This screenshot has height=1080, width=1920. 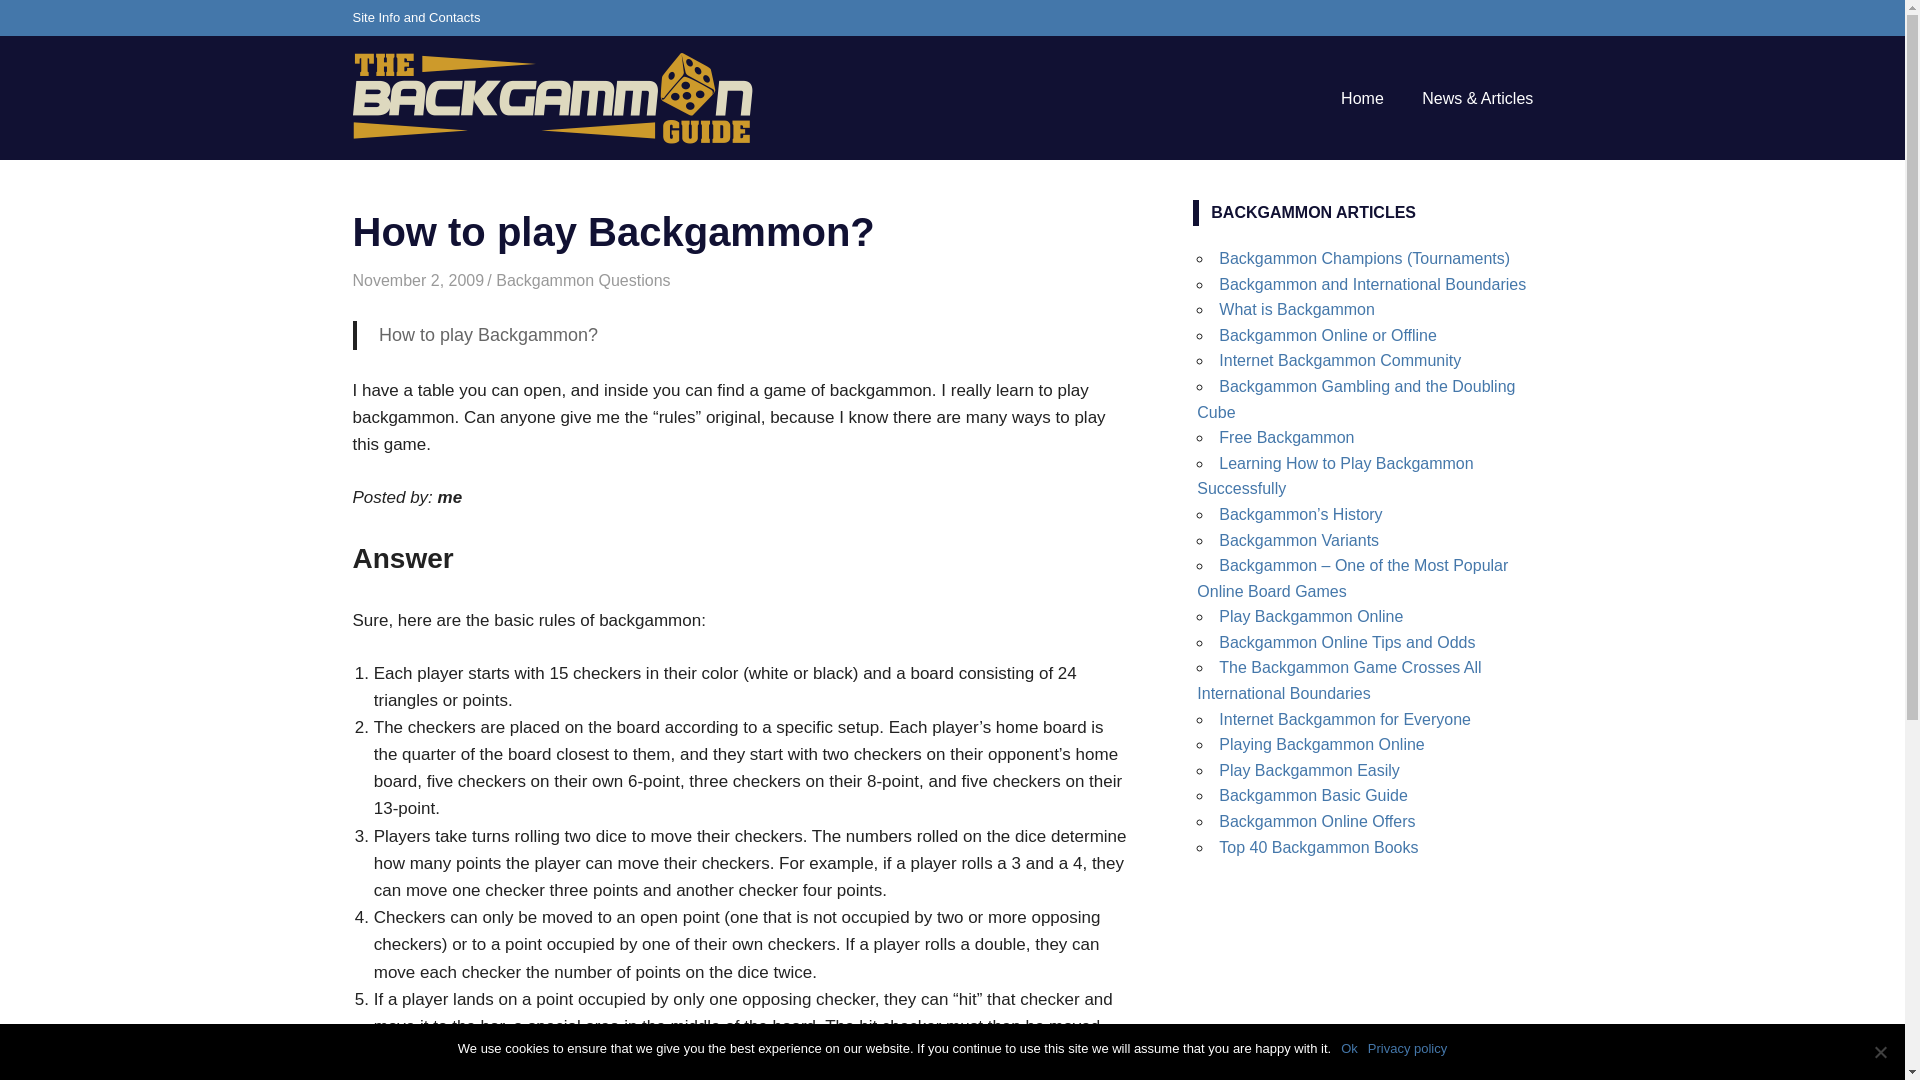 I want to click on Playing Backgammon Online, so click(x=1322, y=744).